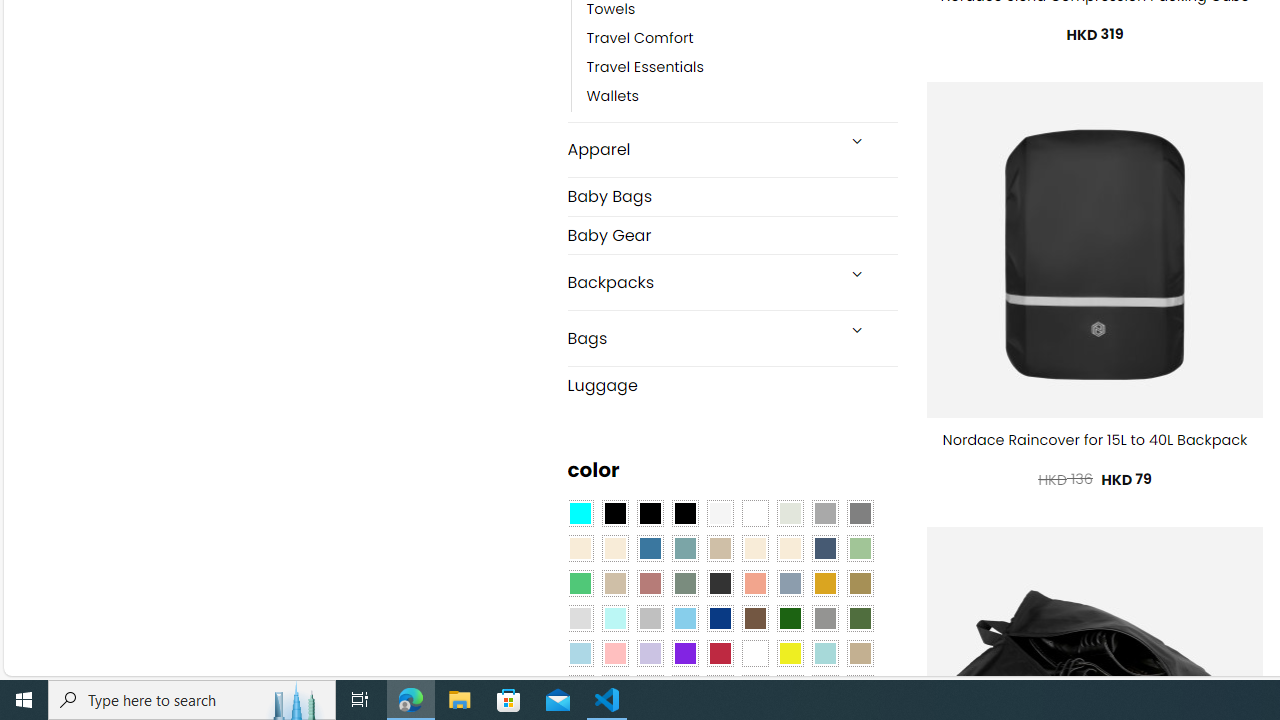 The height and width of the screenshot is (720, 1280). I want to click on Brown, so click(755, 619).